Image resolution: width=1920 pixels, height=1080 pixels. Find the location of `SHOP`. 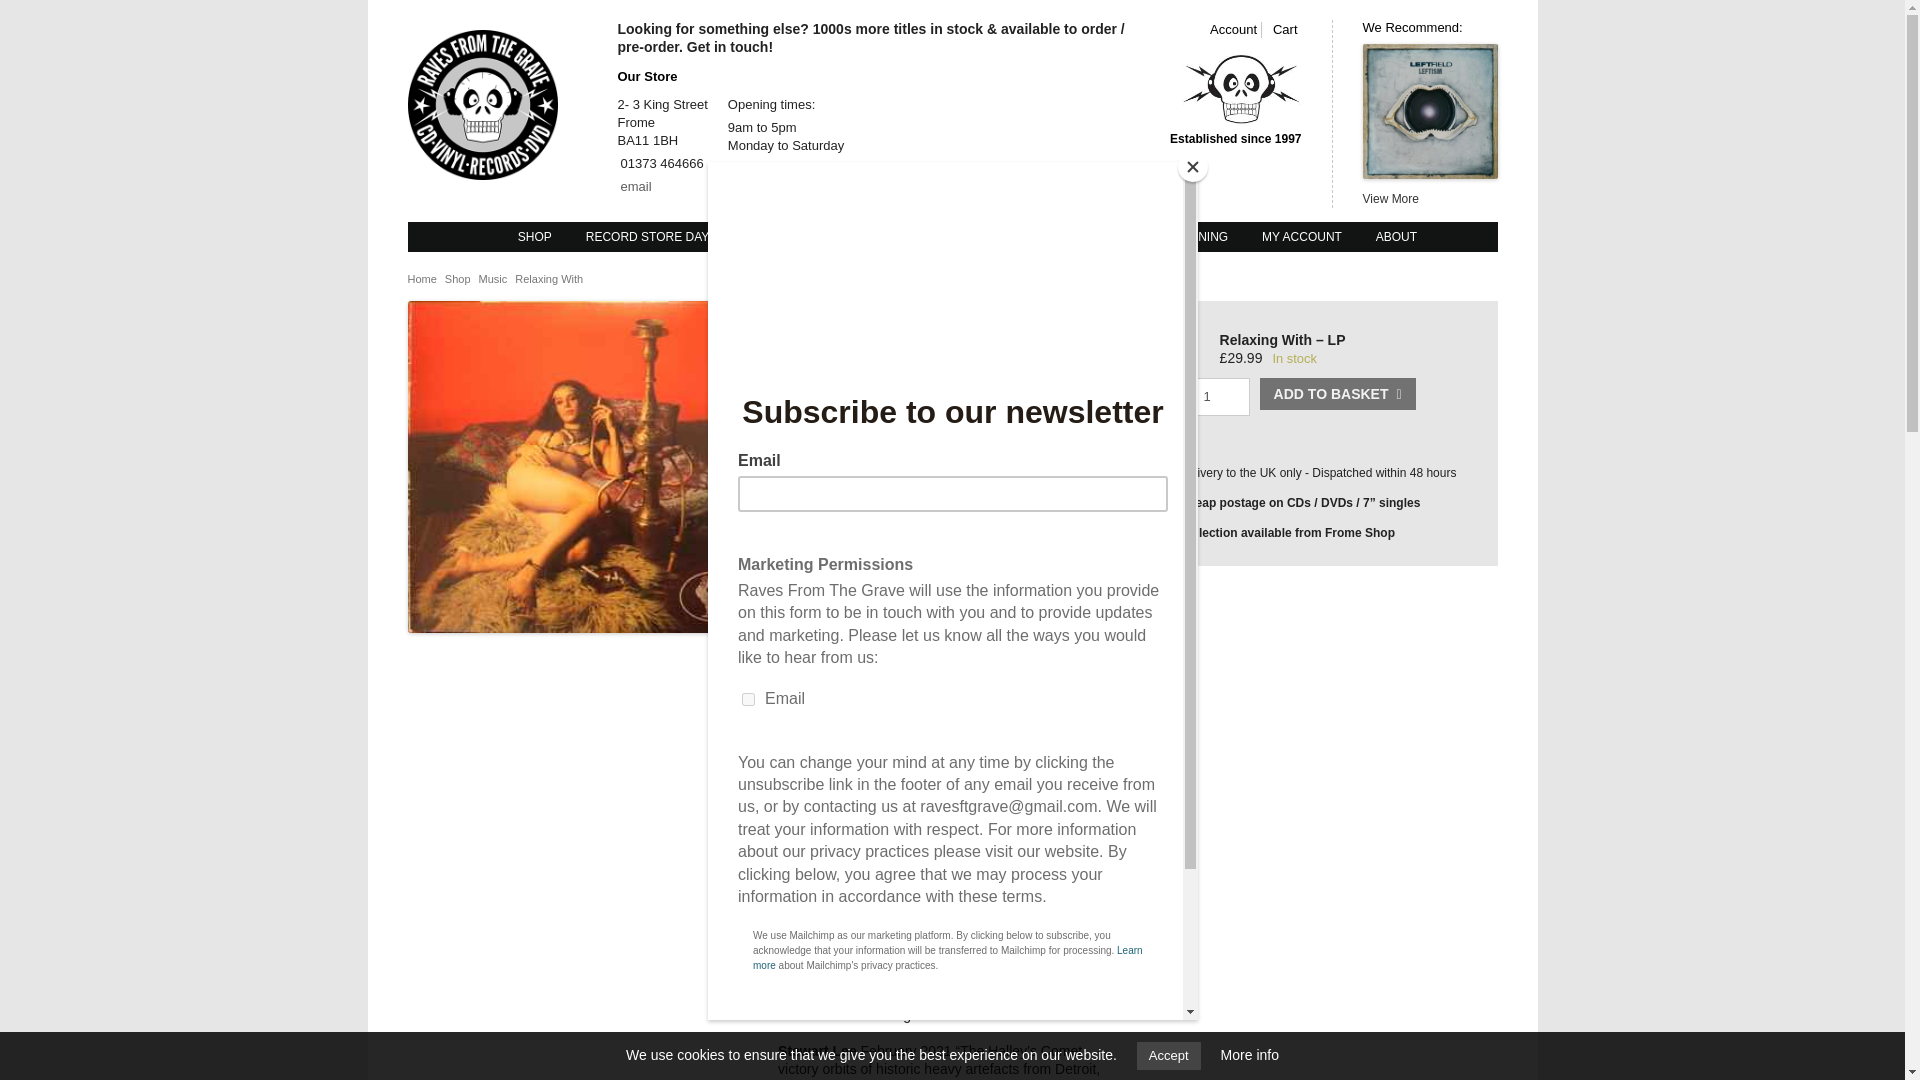

SHOP is located at coordinates (535, 236).